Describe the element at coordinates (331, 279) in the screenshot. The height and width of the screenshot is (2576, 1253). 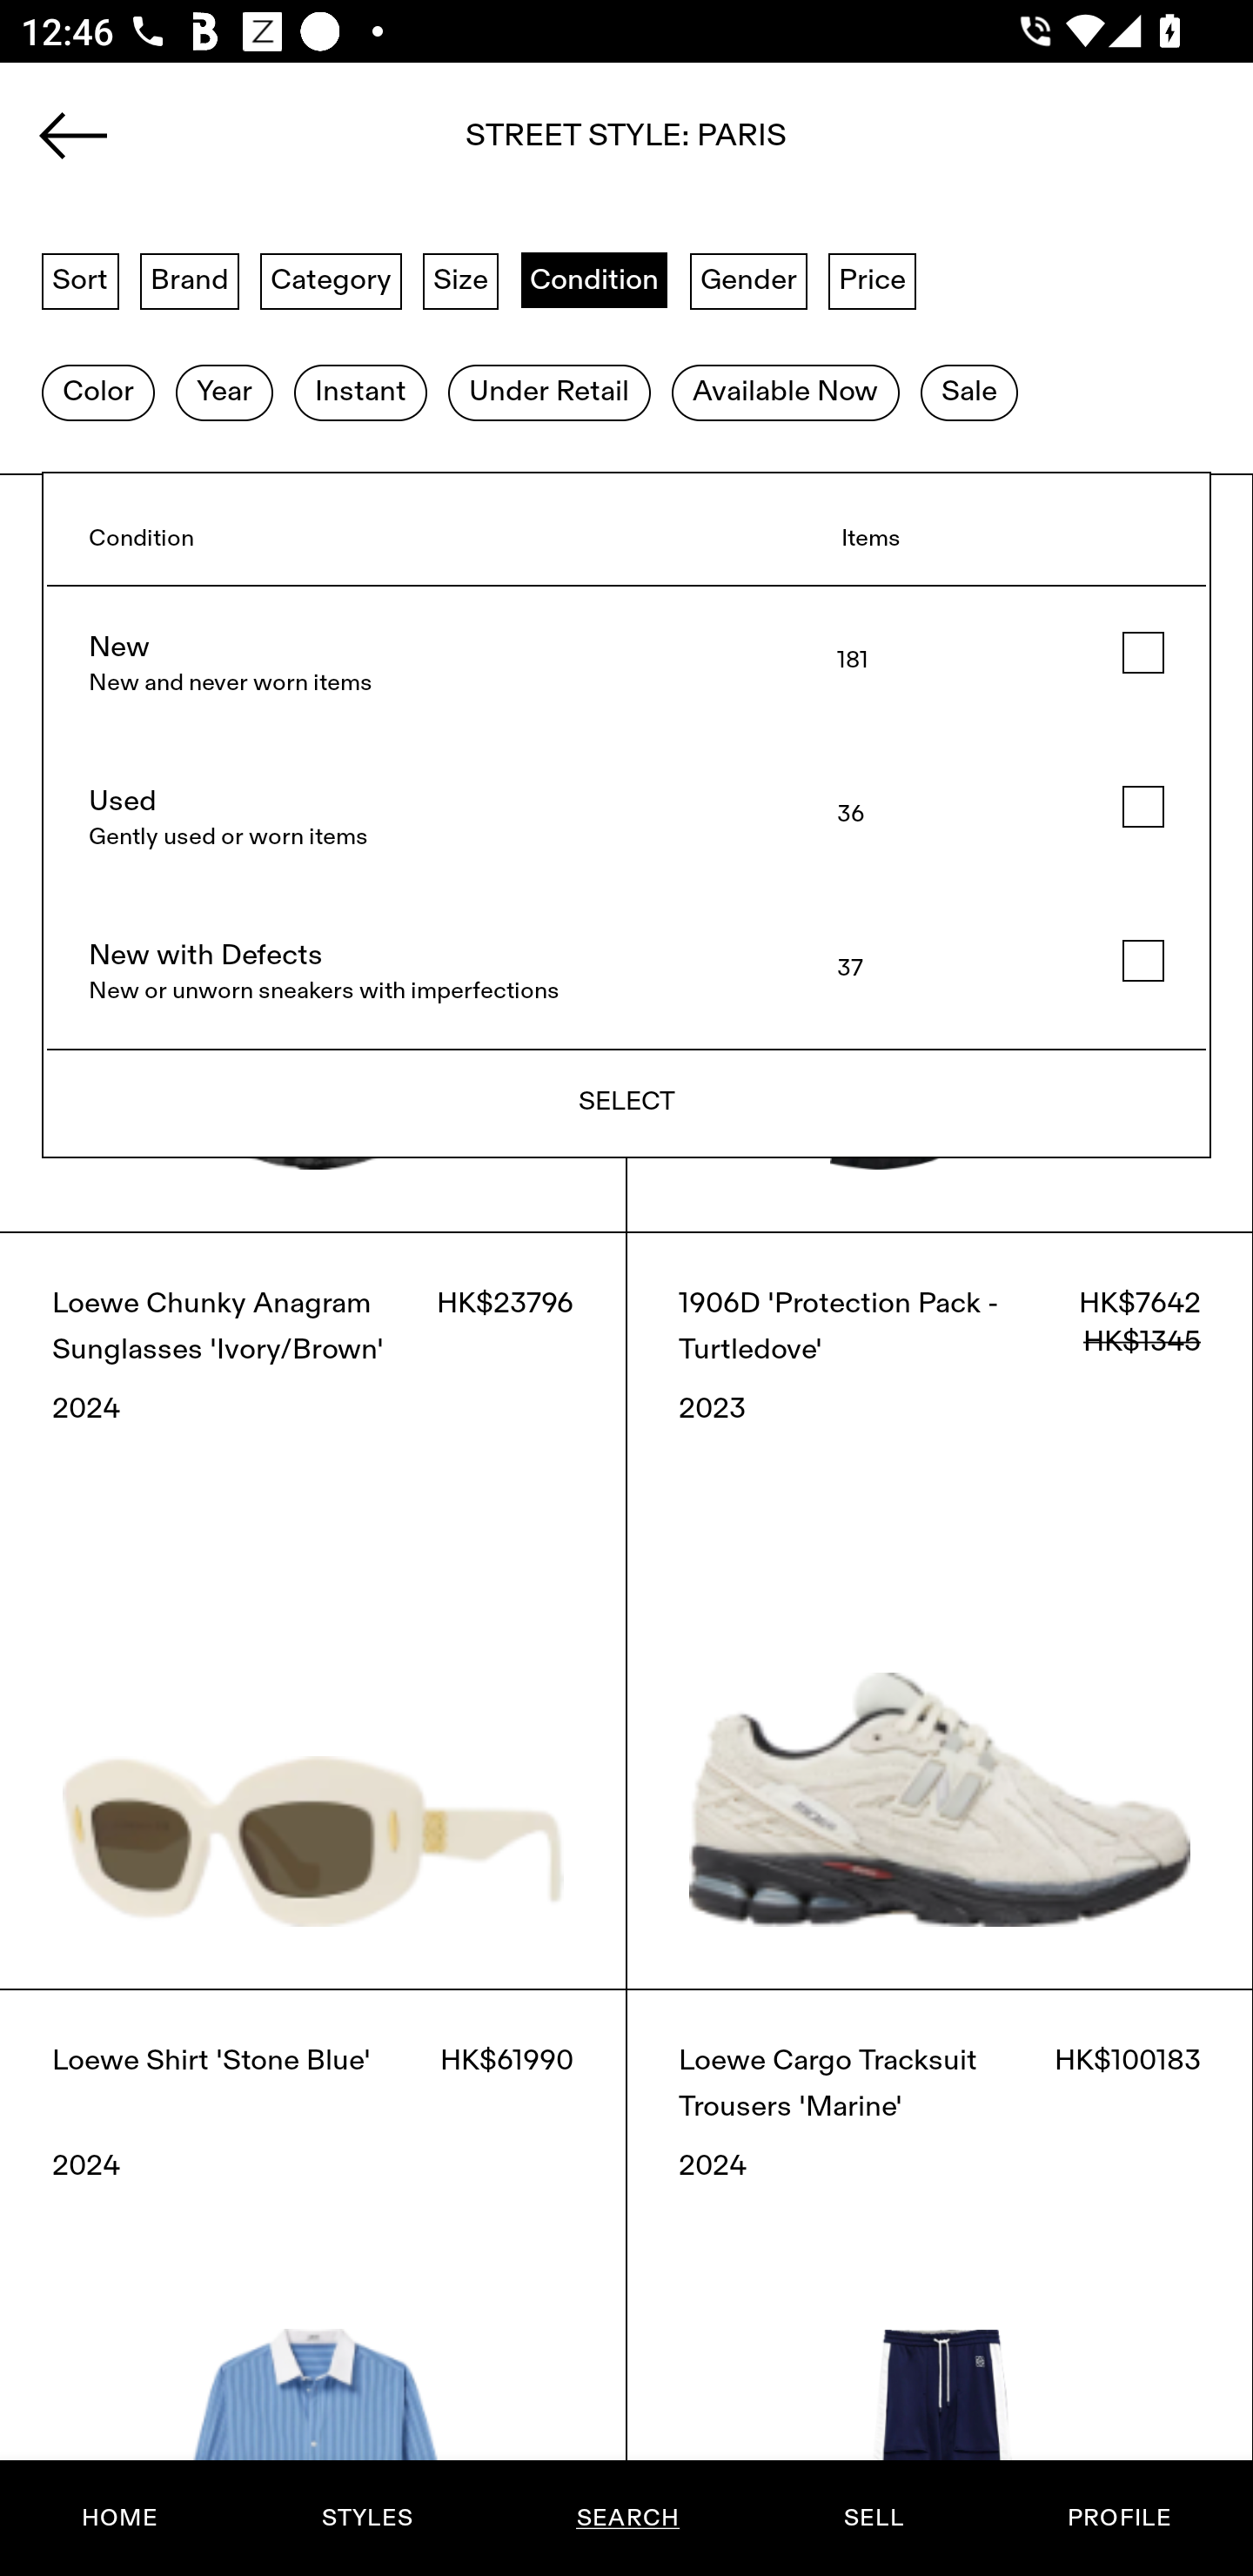
I see `Category` at that location.